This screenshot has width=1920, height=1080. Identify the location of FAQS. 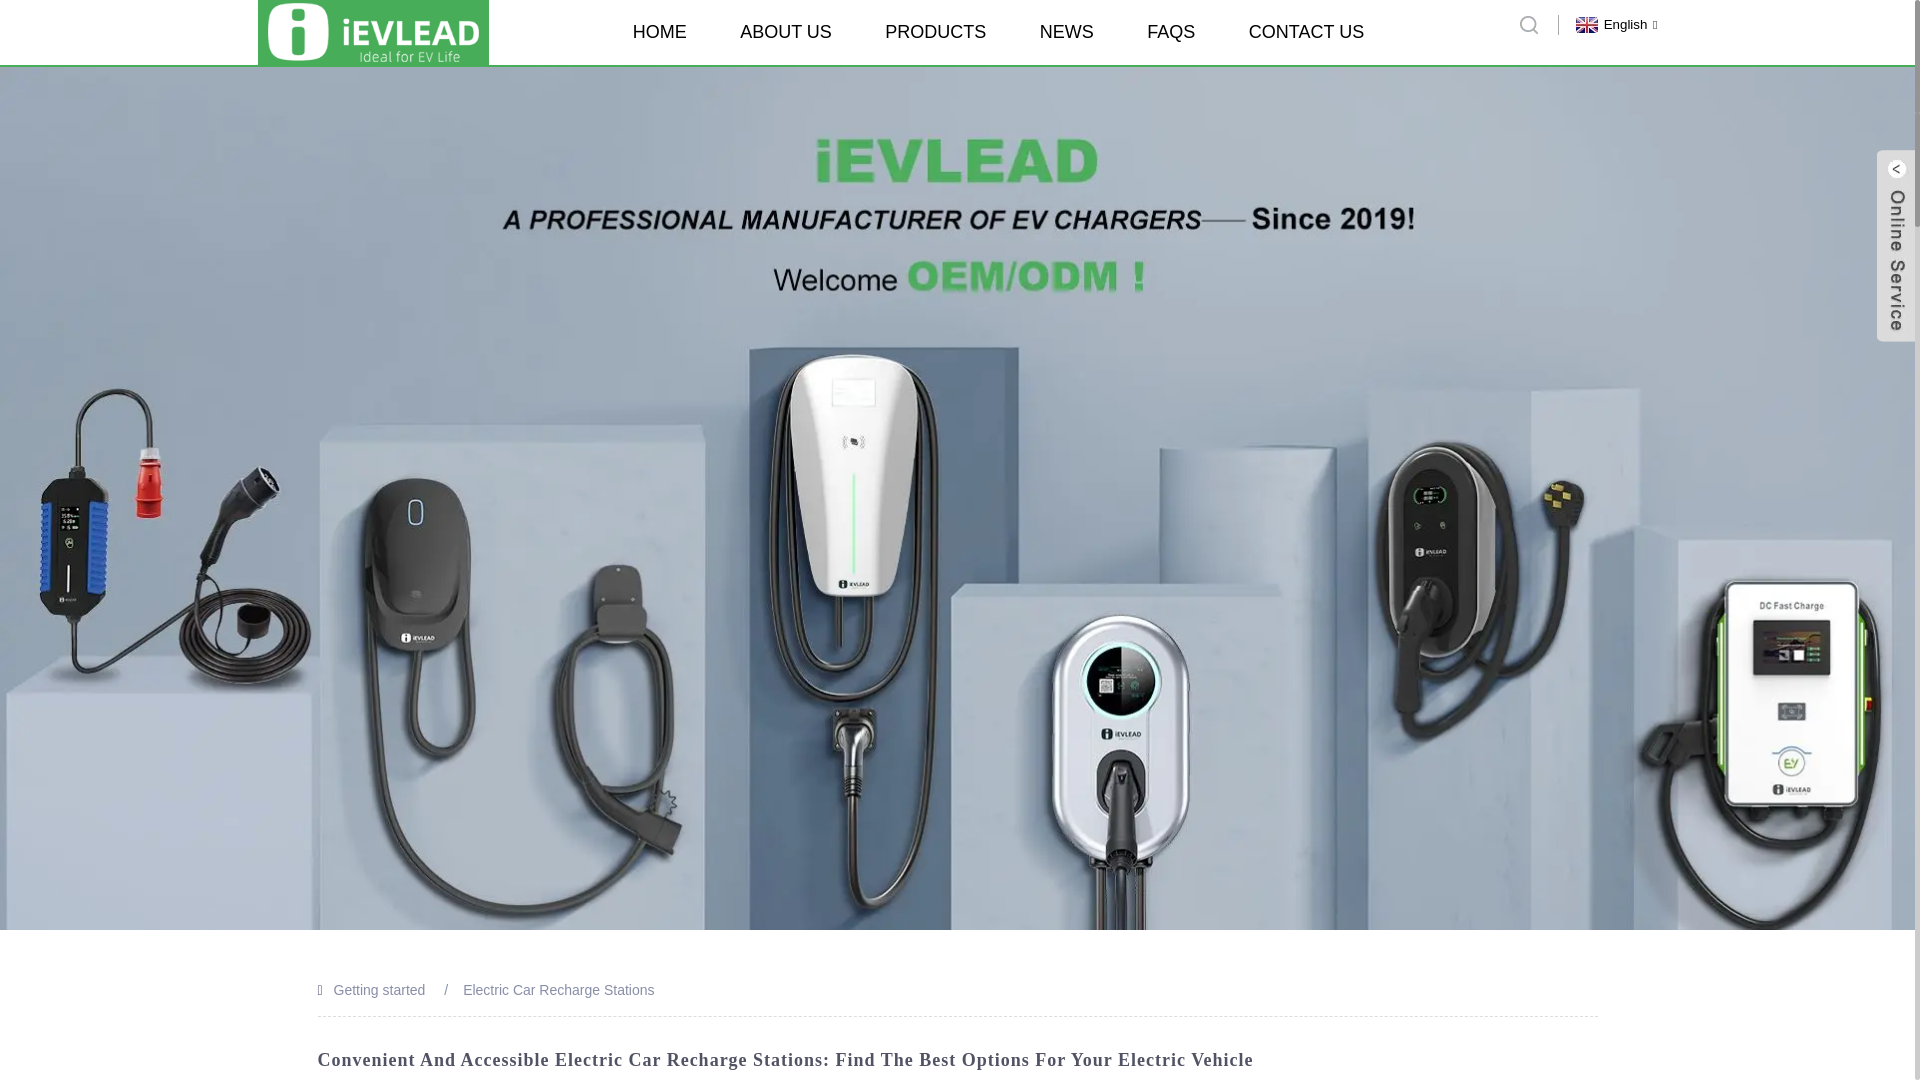
(1170, 32).